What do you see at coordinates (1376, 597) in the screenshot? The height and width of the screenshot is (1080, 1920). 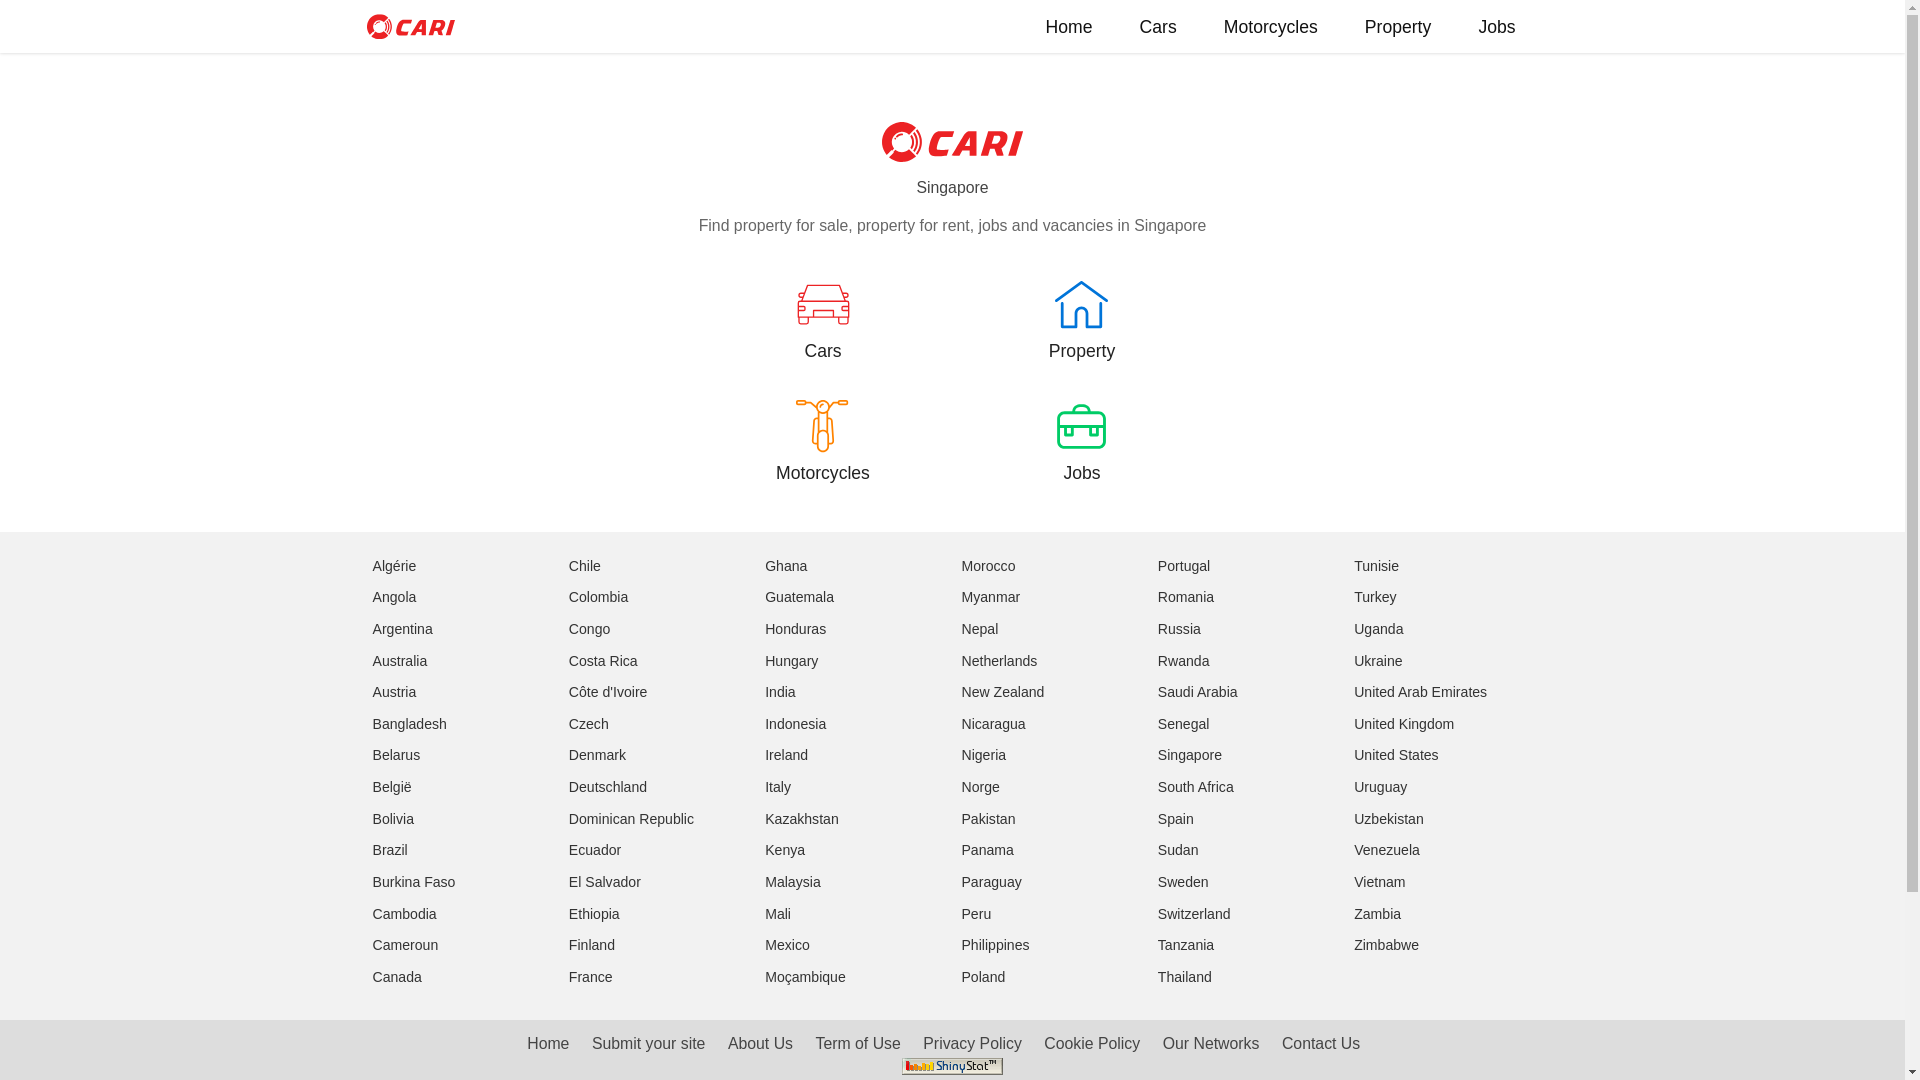 I see `Turkey` at bounding box center [1376, 597].